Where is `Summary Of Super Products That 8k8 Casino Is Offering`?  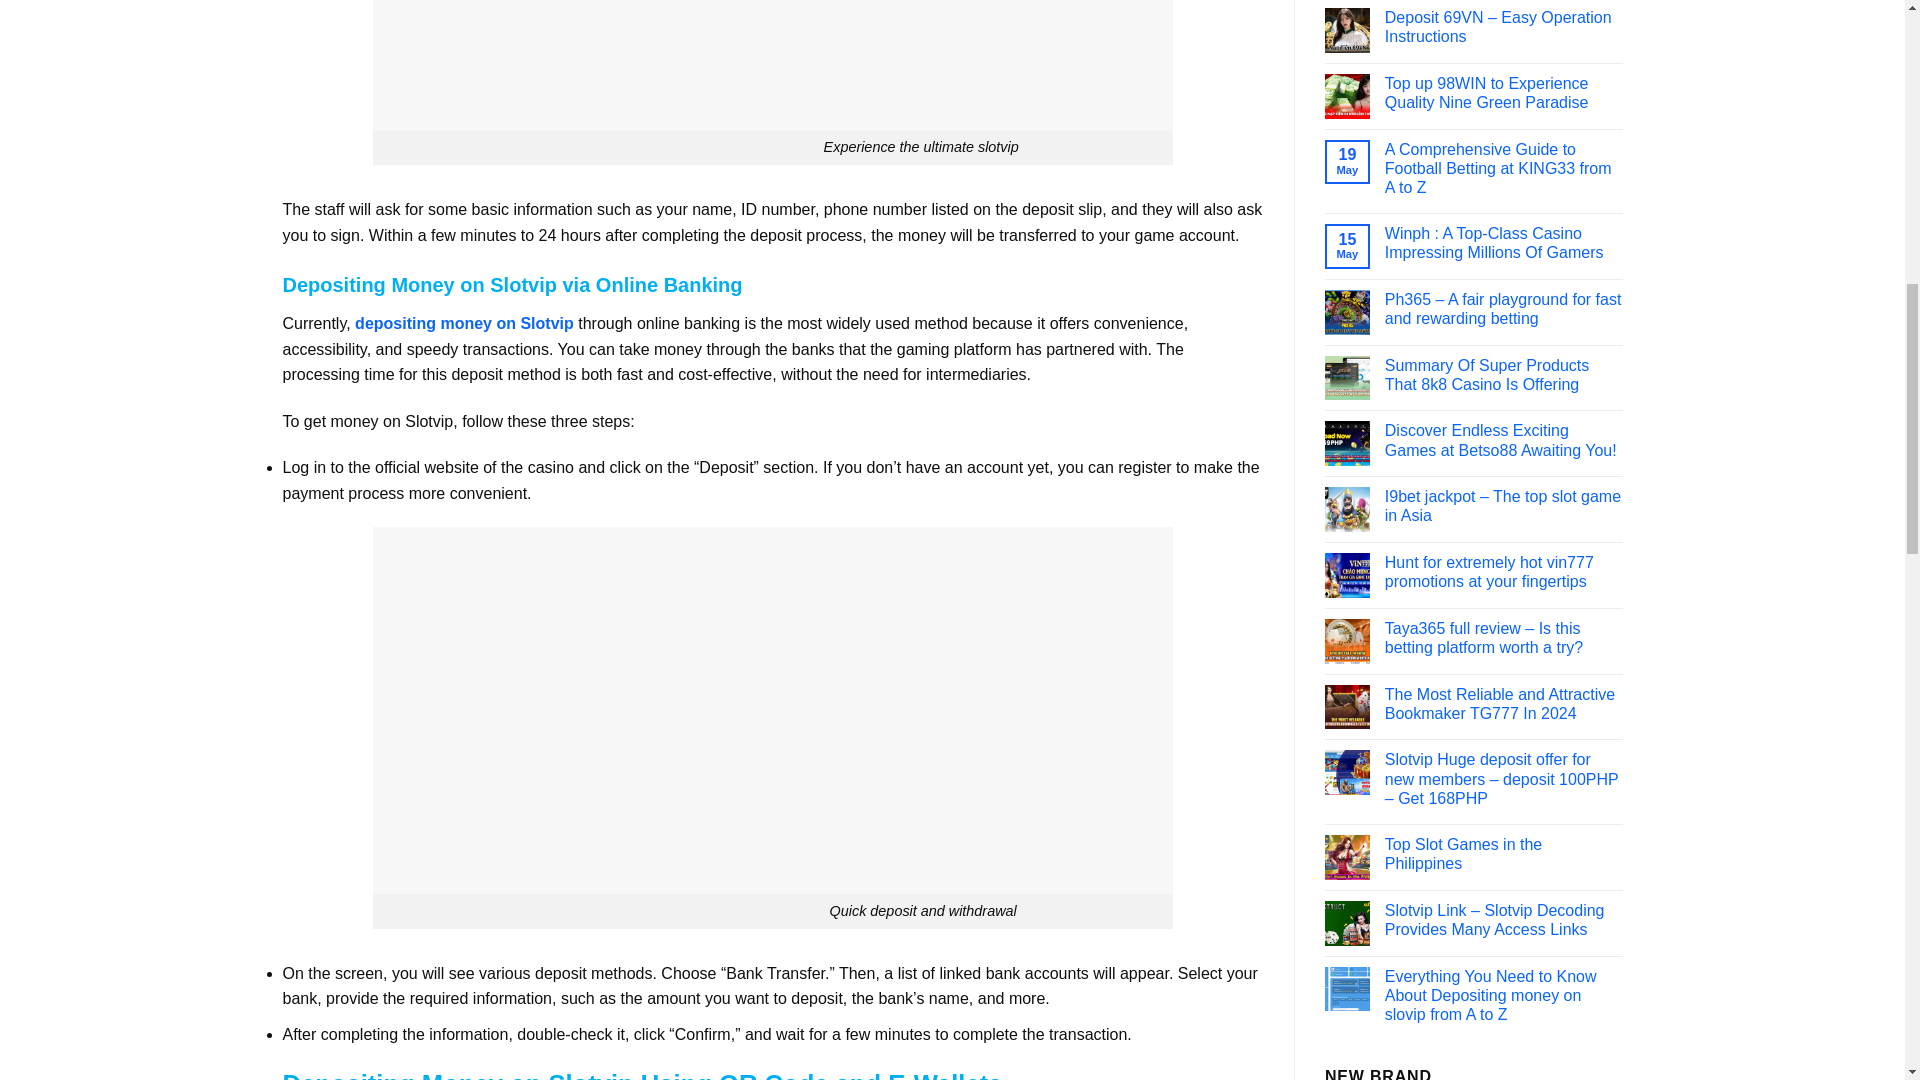
Summary Of Super Products That 8k8 Casino Is Offering is located at coordinates (1503, 375).